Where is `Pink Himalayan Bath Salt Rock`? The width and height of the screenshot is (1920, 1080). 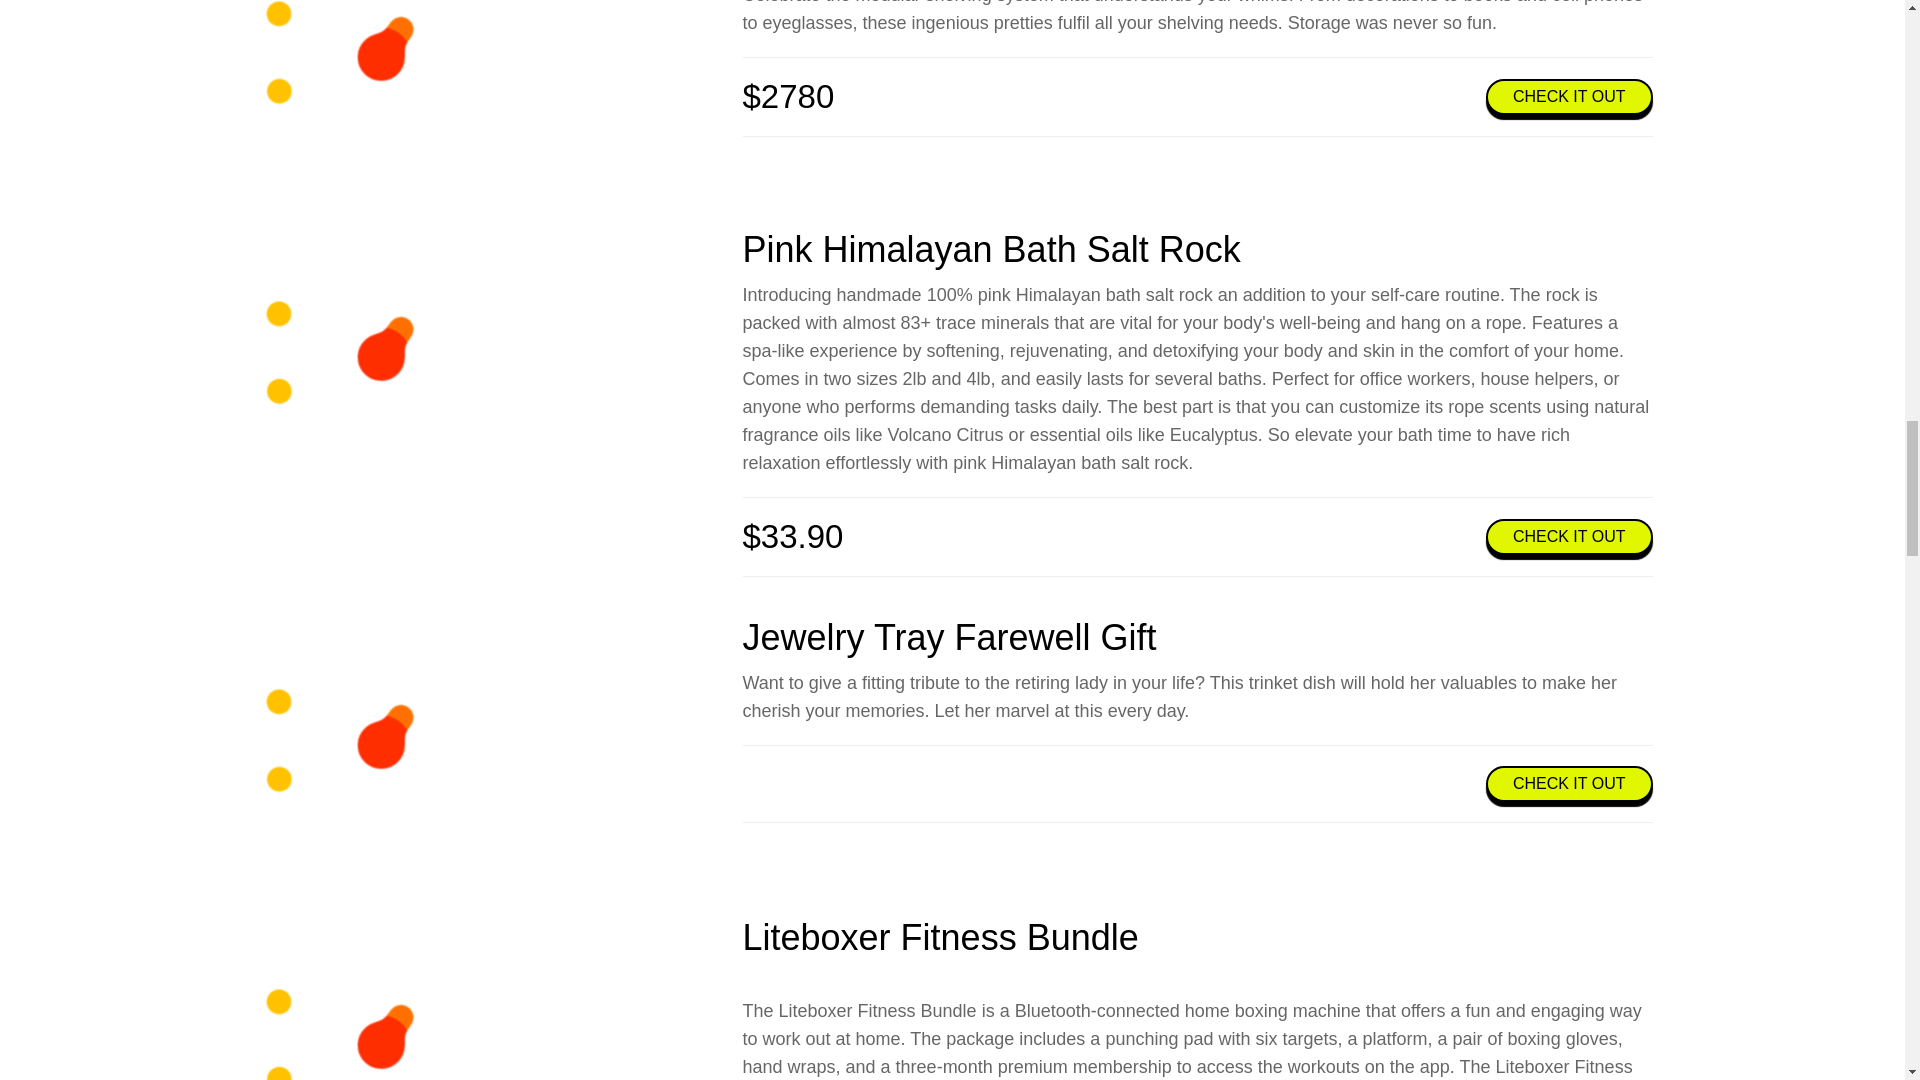 Pink Himalayan Bath Salt Rock is located at coordinates (380, 356).